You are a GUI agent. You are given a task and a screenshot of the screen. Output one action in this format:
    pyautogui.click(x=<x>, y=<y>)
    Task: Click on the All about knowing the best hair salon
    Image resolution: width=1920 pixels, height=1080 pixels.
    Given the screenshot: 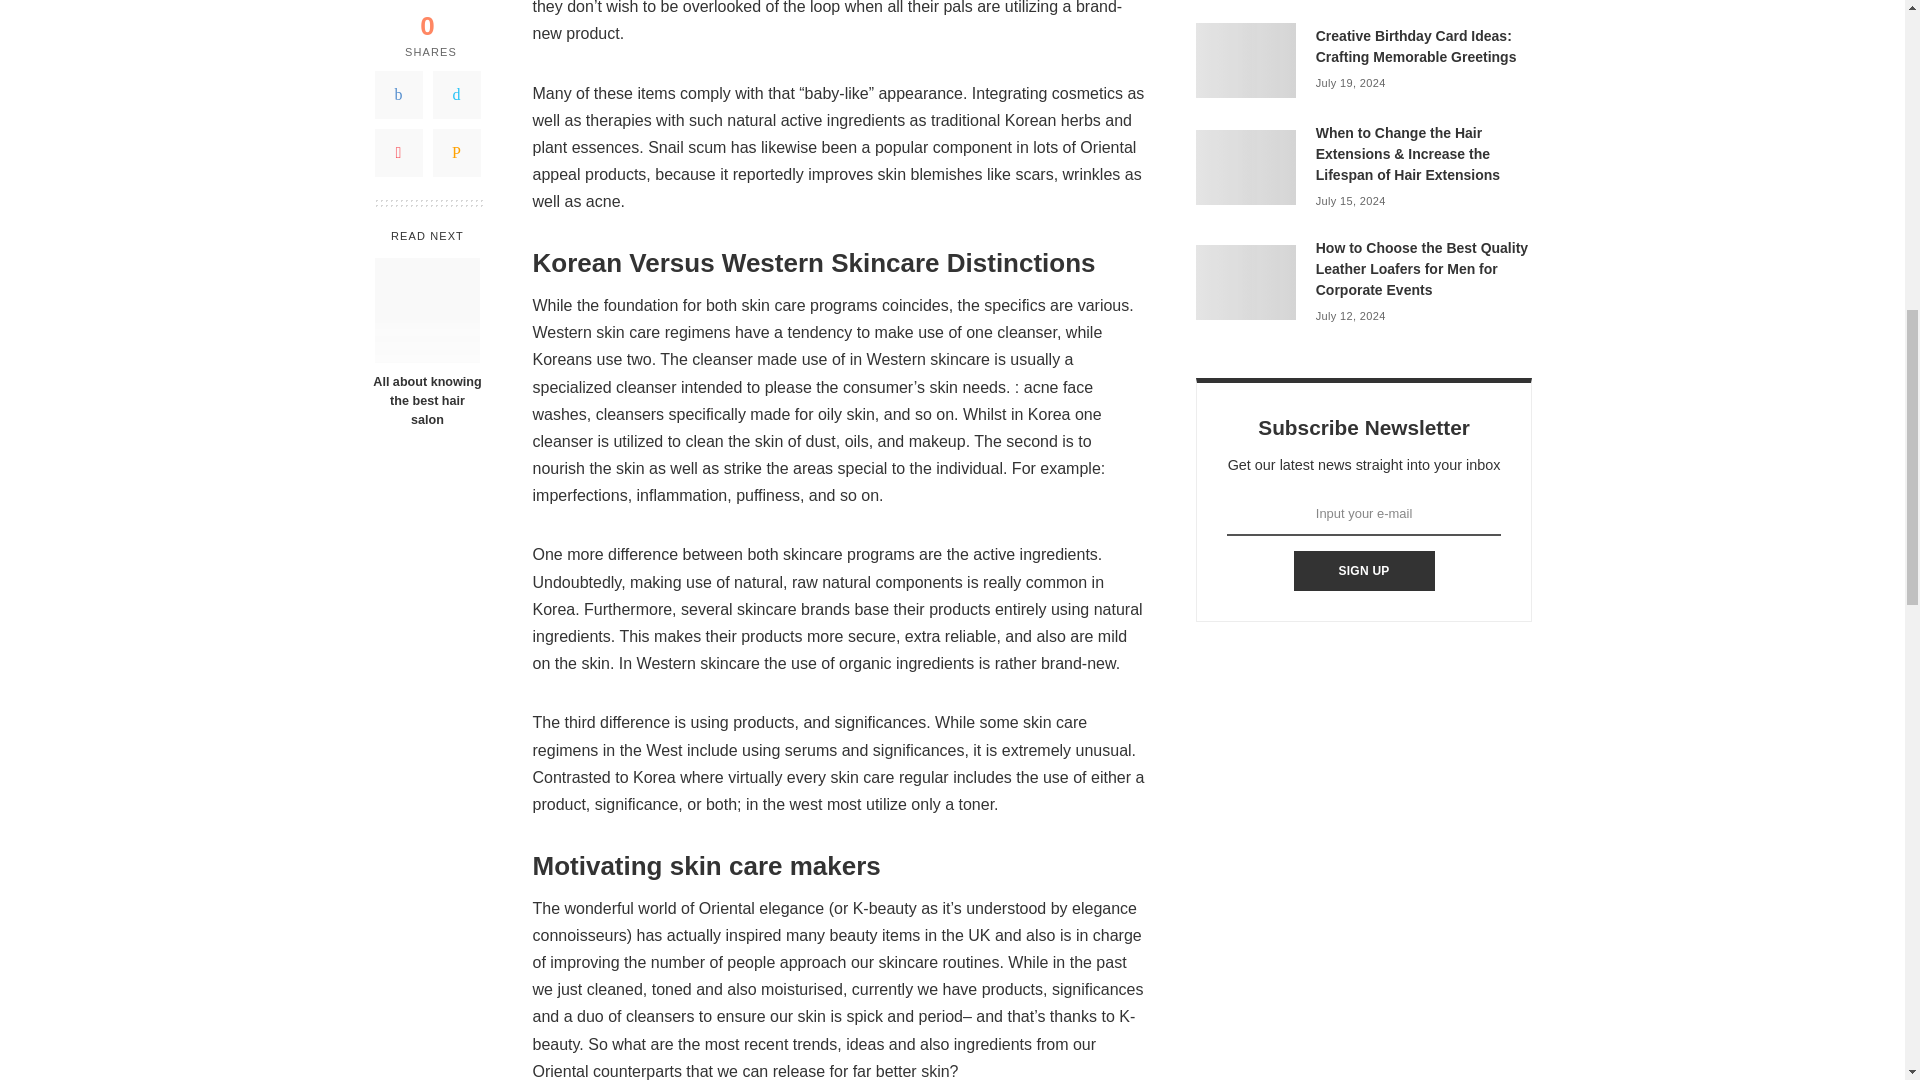 What is the action you would take?
    pyautogui.click(x=427, y=130)
    